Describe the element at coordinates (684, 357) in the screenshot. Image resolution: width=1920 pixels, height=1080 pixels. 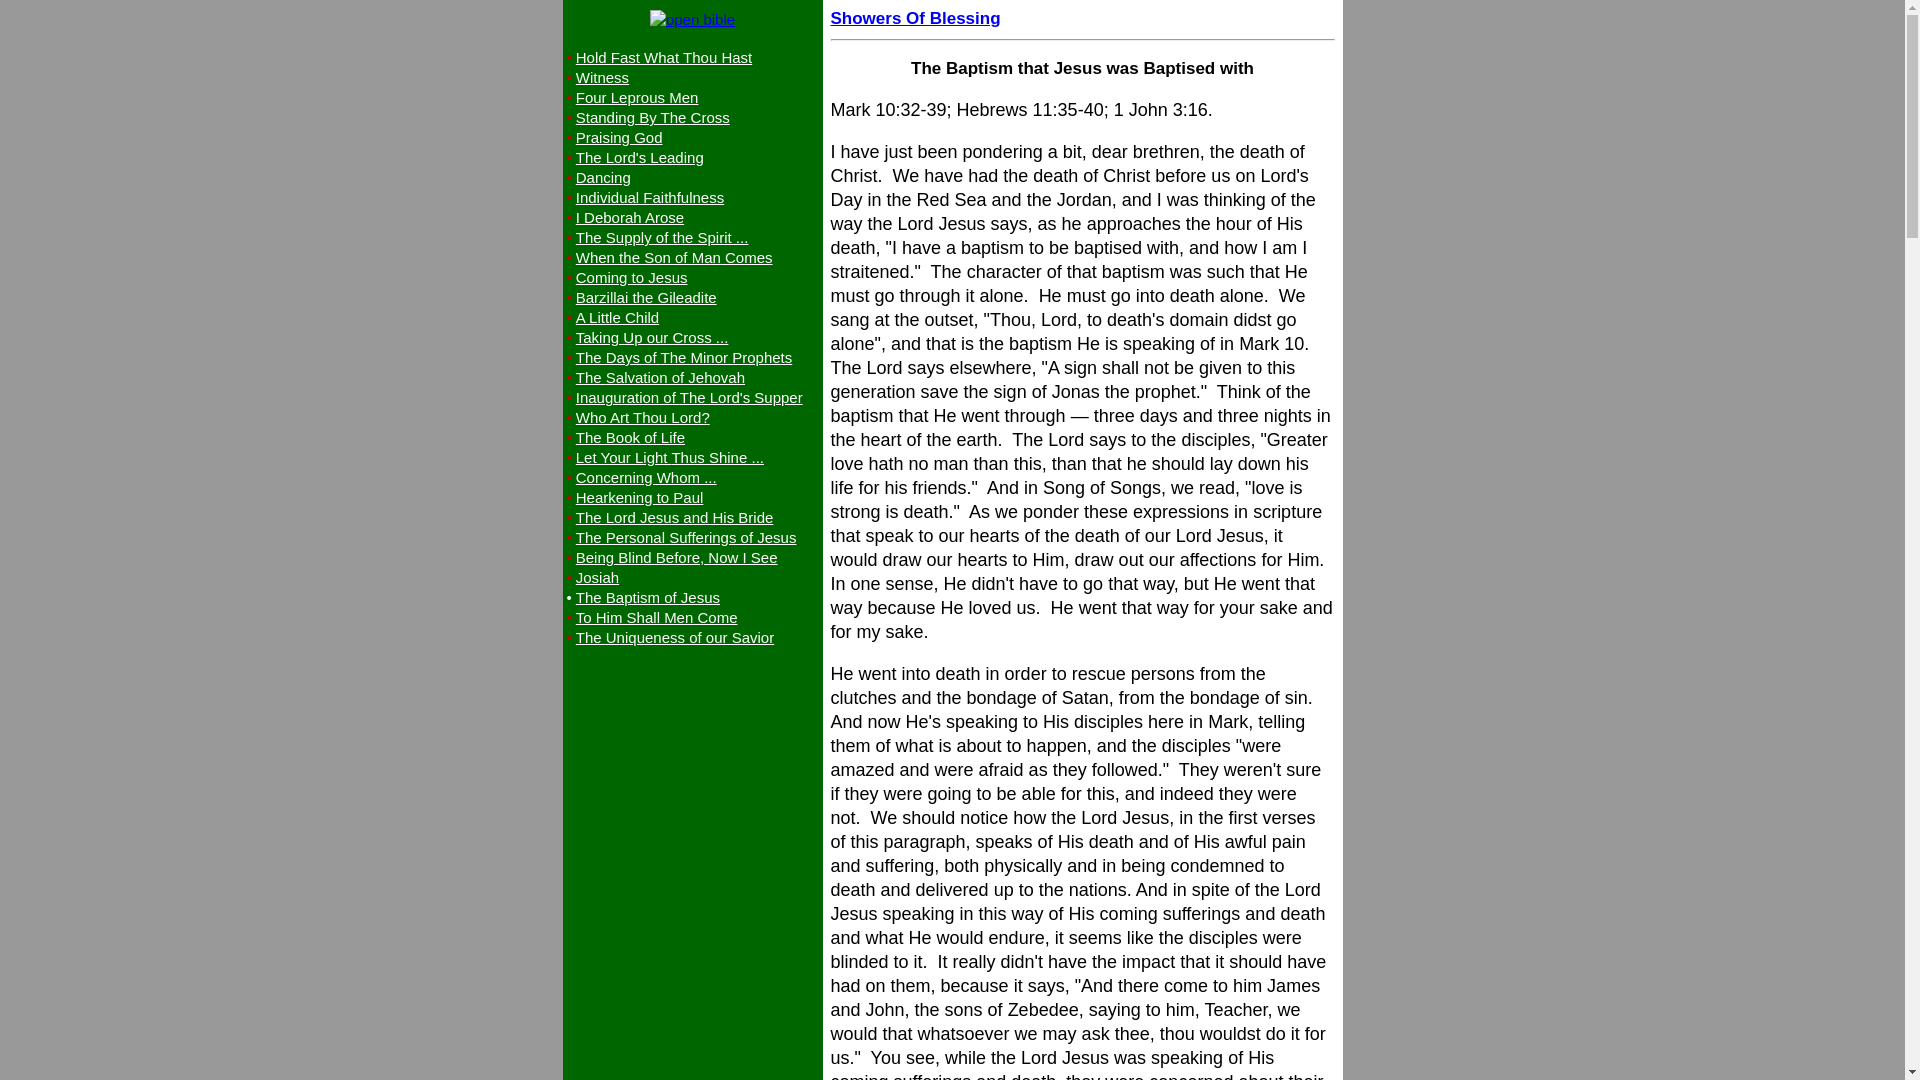
I see `The Minor Prophets` at that location.